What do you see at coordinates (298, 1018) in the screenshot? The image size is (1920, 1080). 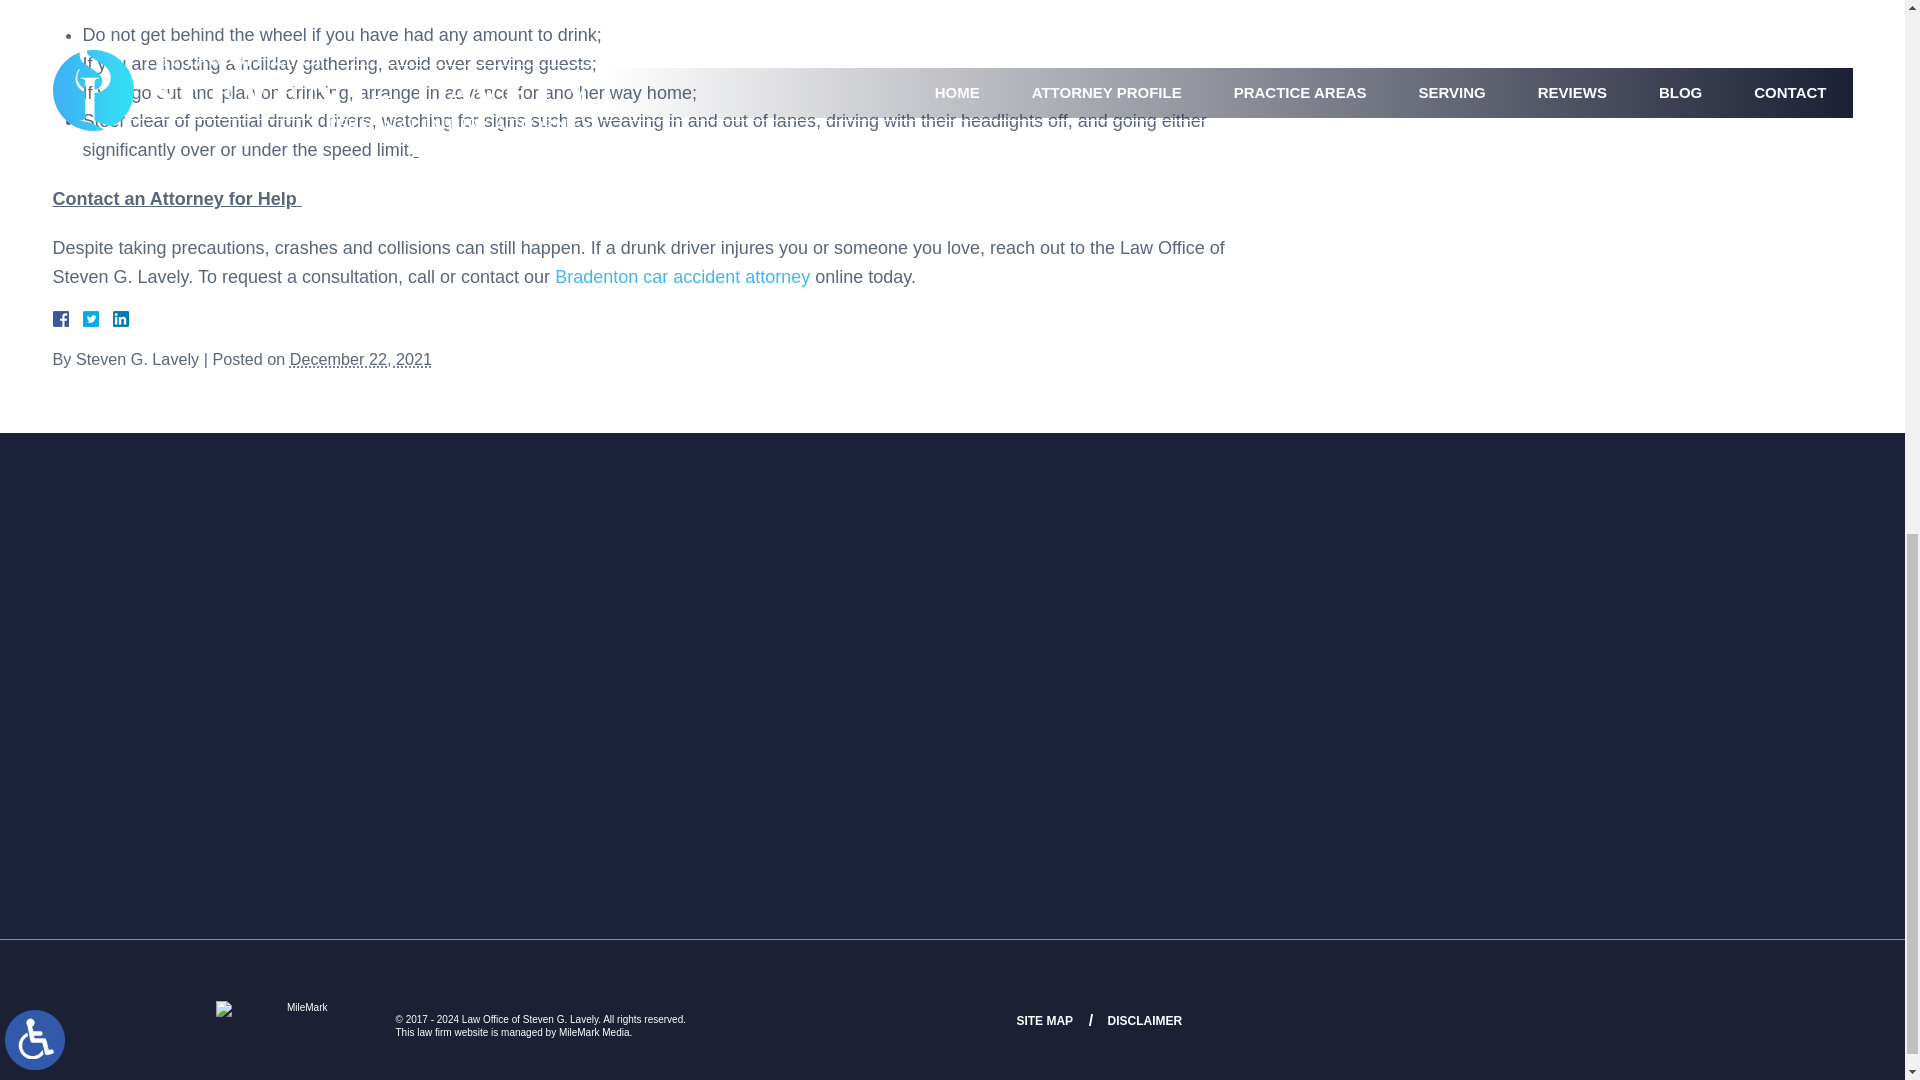 I see `MileMark Media` at bounding box center [298, 1018].